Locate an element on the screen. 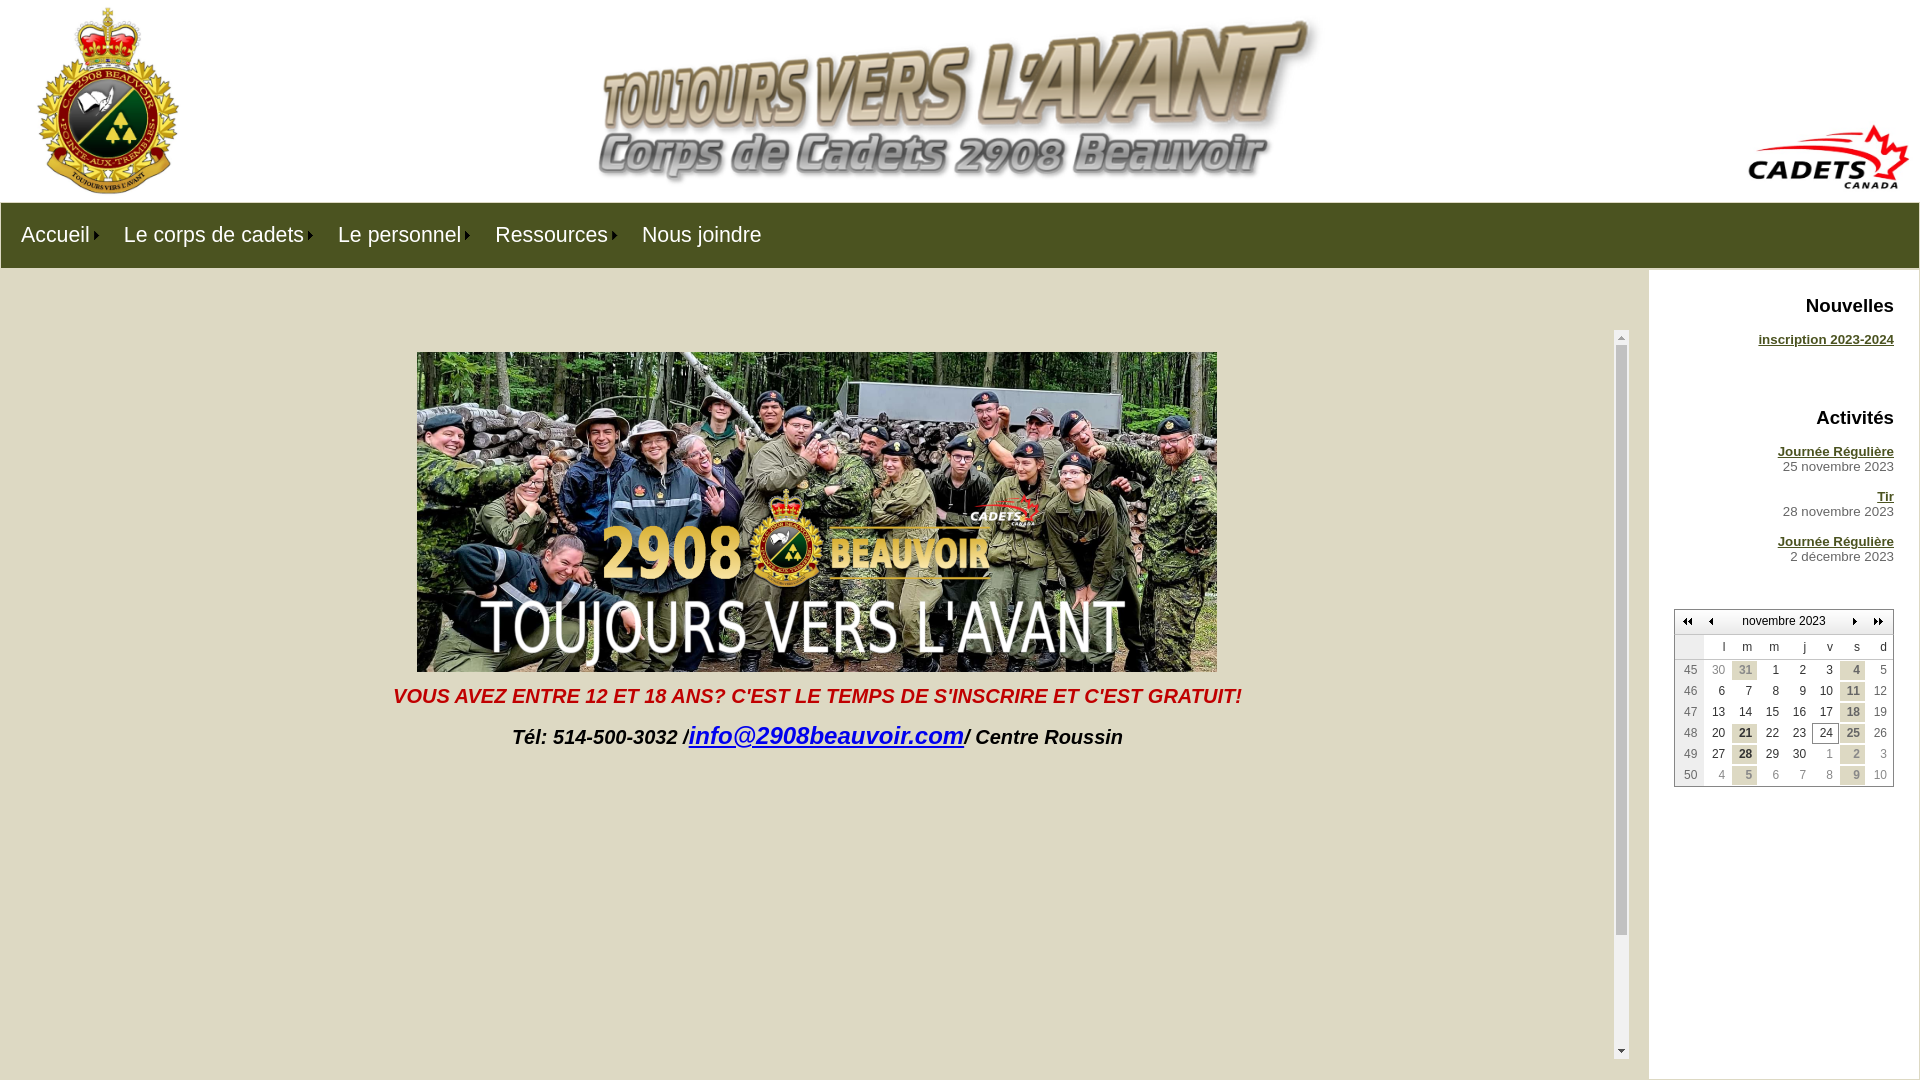  4 is located at coordinates (1718, 776).